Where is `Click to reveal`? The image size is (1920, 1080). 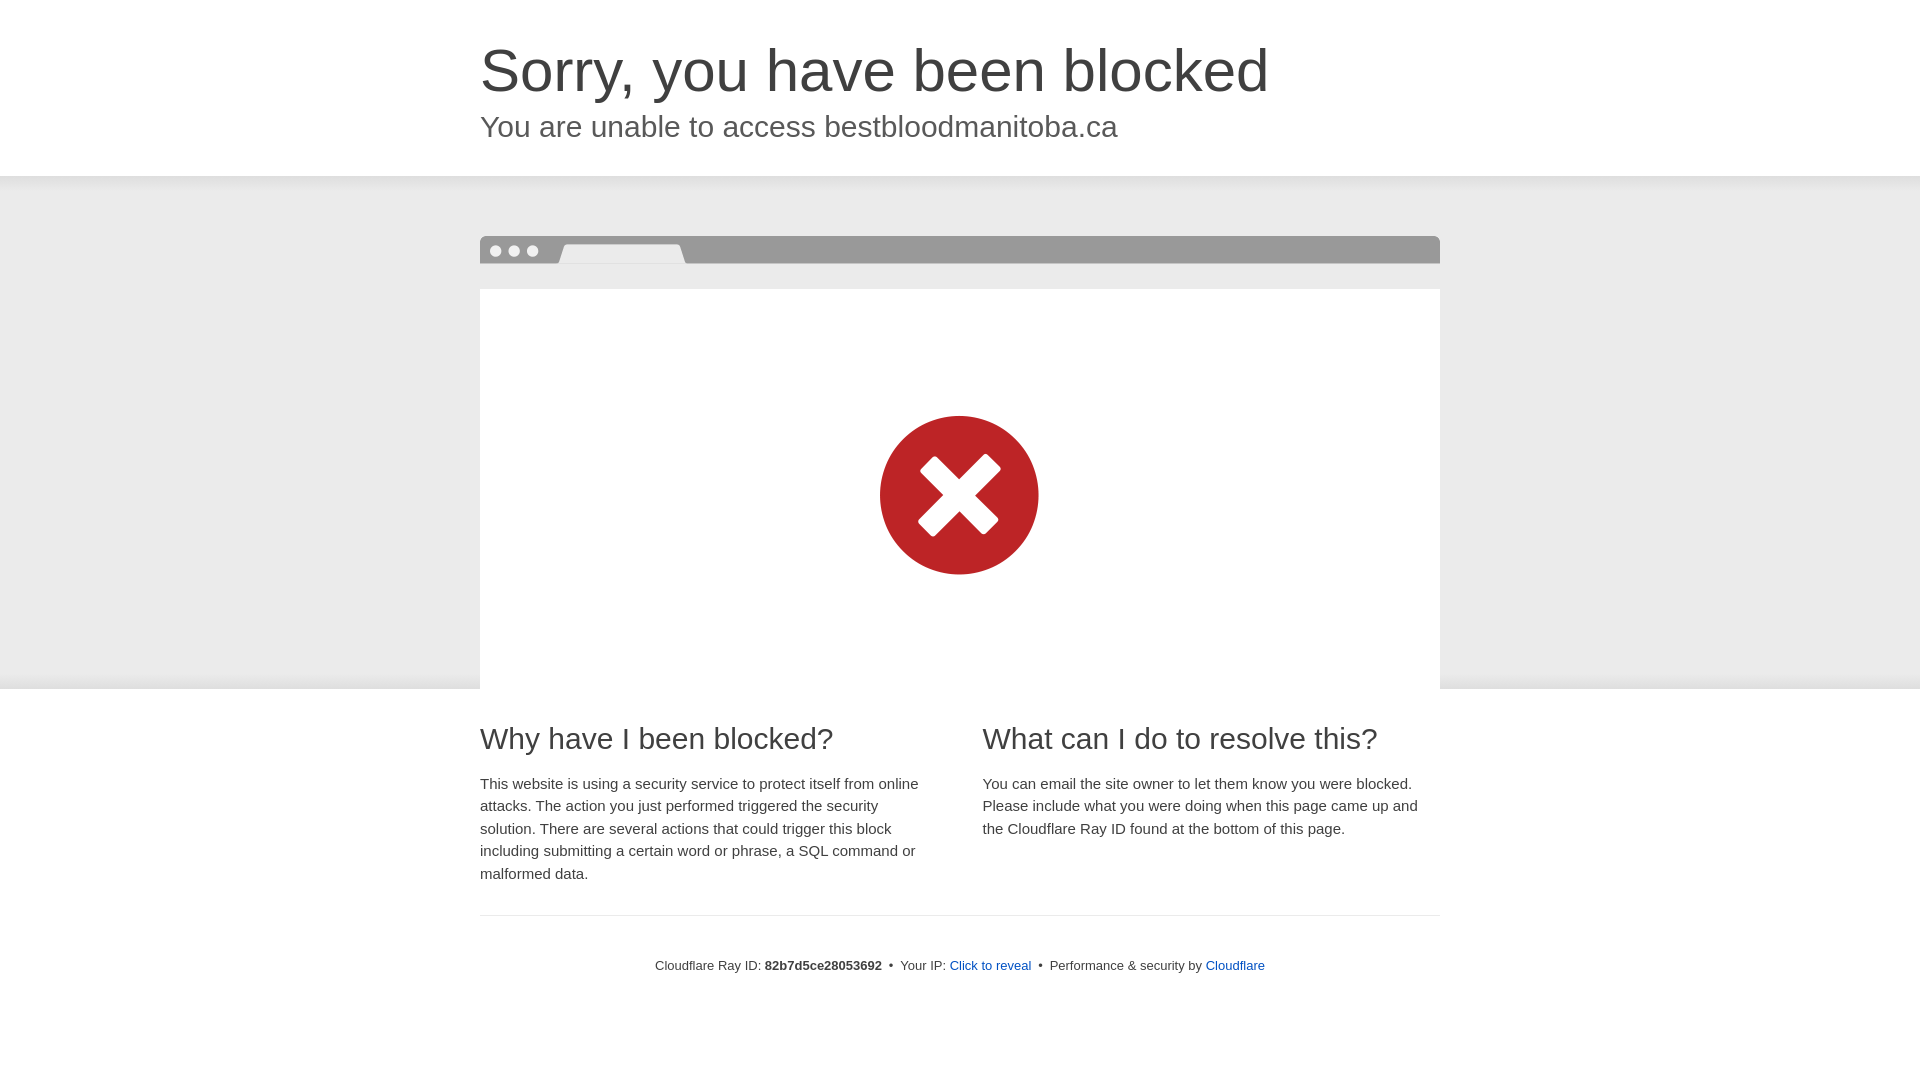 Click to reveal is located at coordinates (991, 966).